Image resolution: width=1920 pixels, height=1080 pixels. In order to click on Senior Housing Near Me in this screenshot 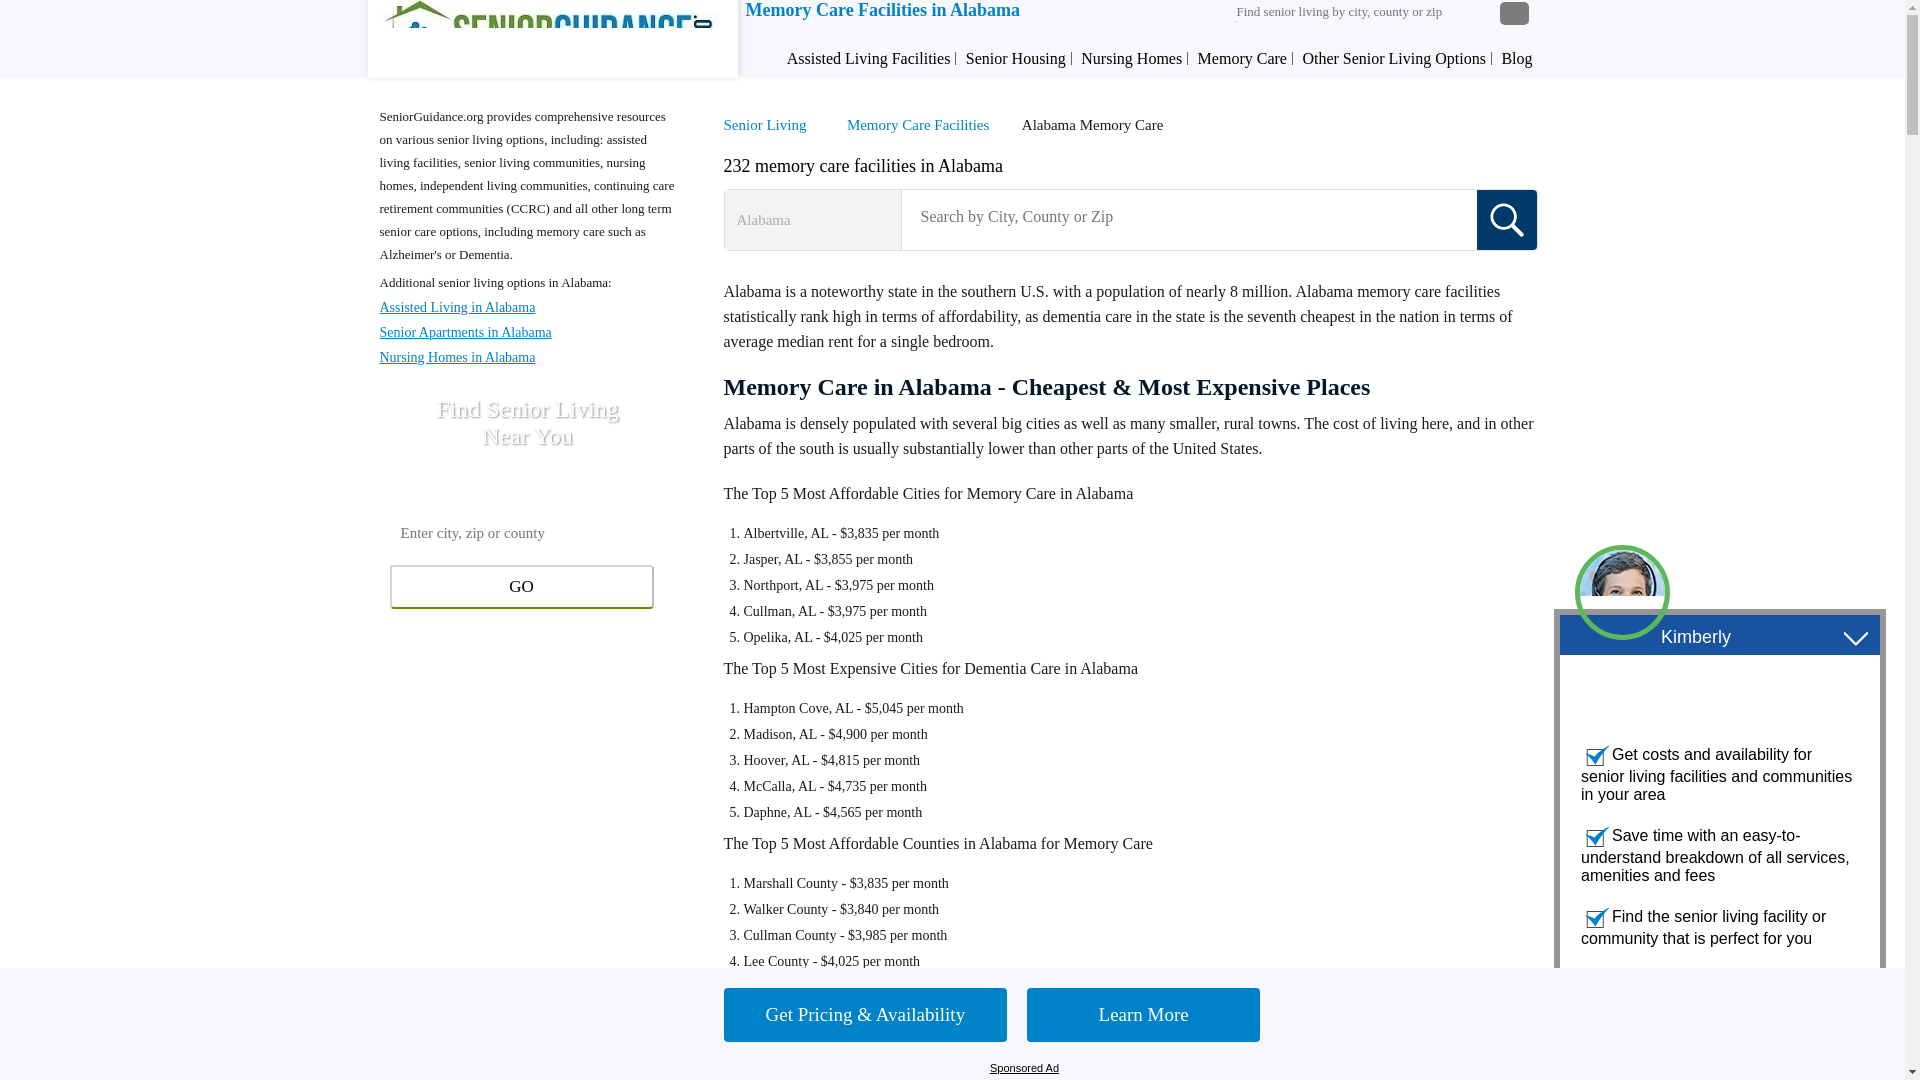, I will do `click(1015, 58)`.